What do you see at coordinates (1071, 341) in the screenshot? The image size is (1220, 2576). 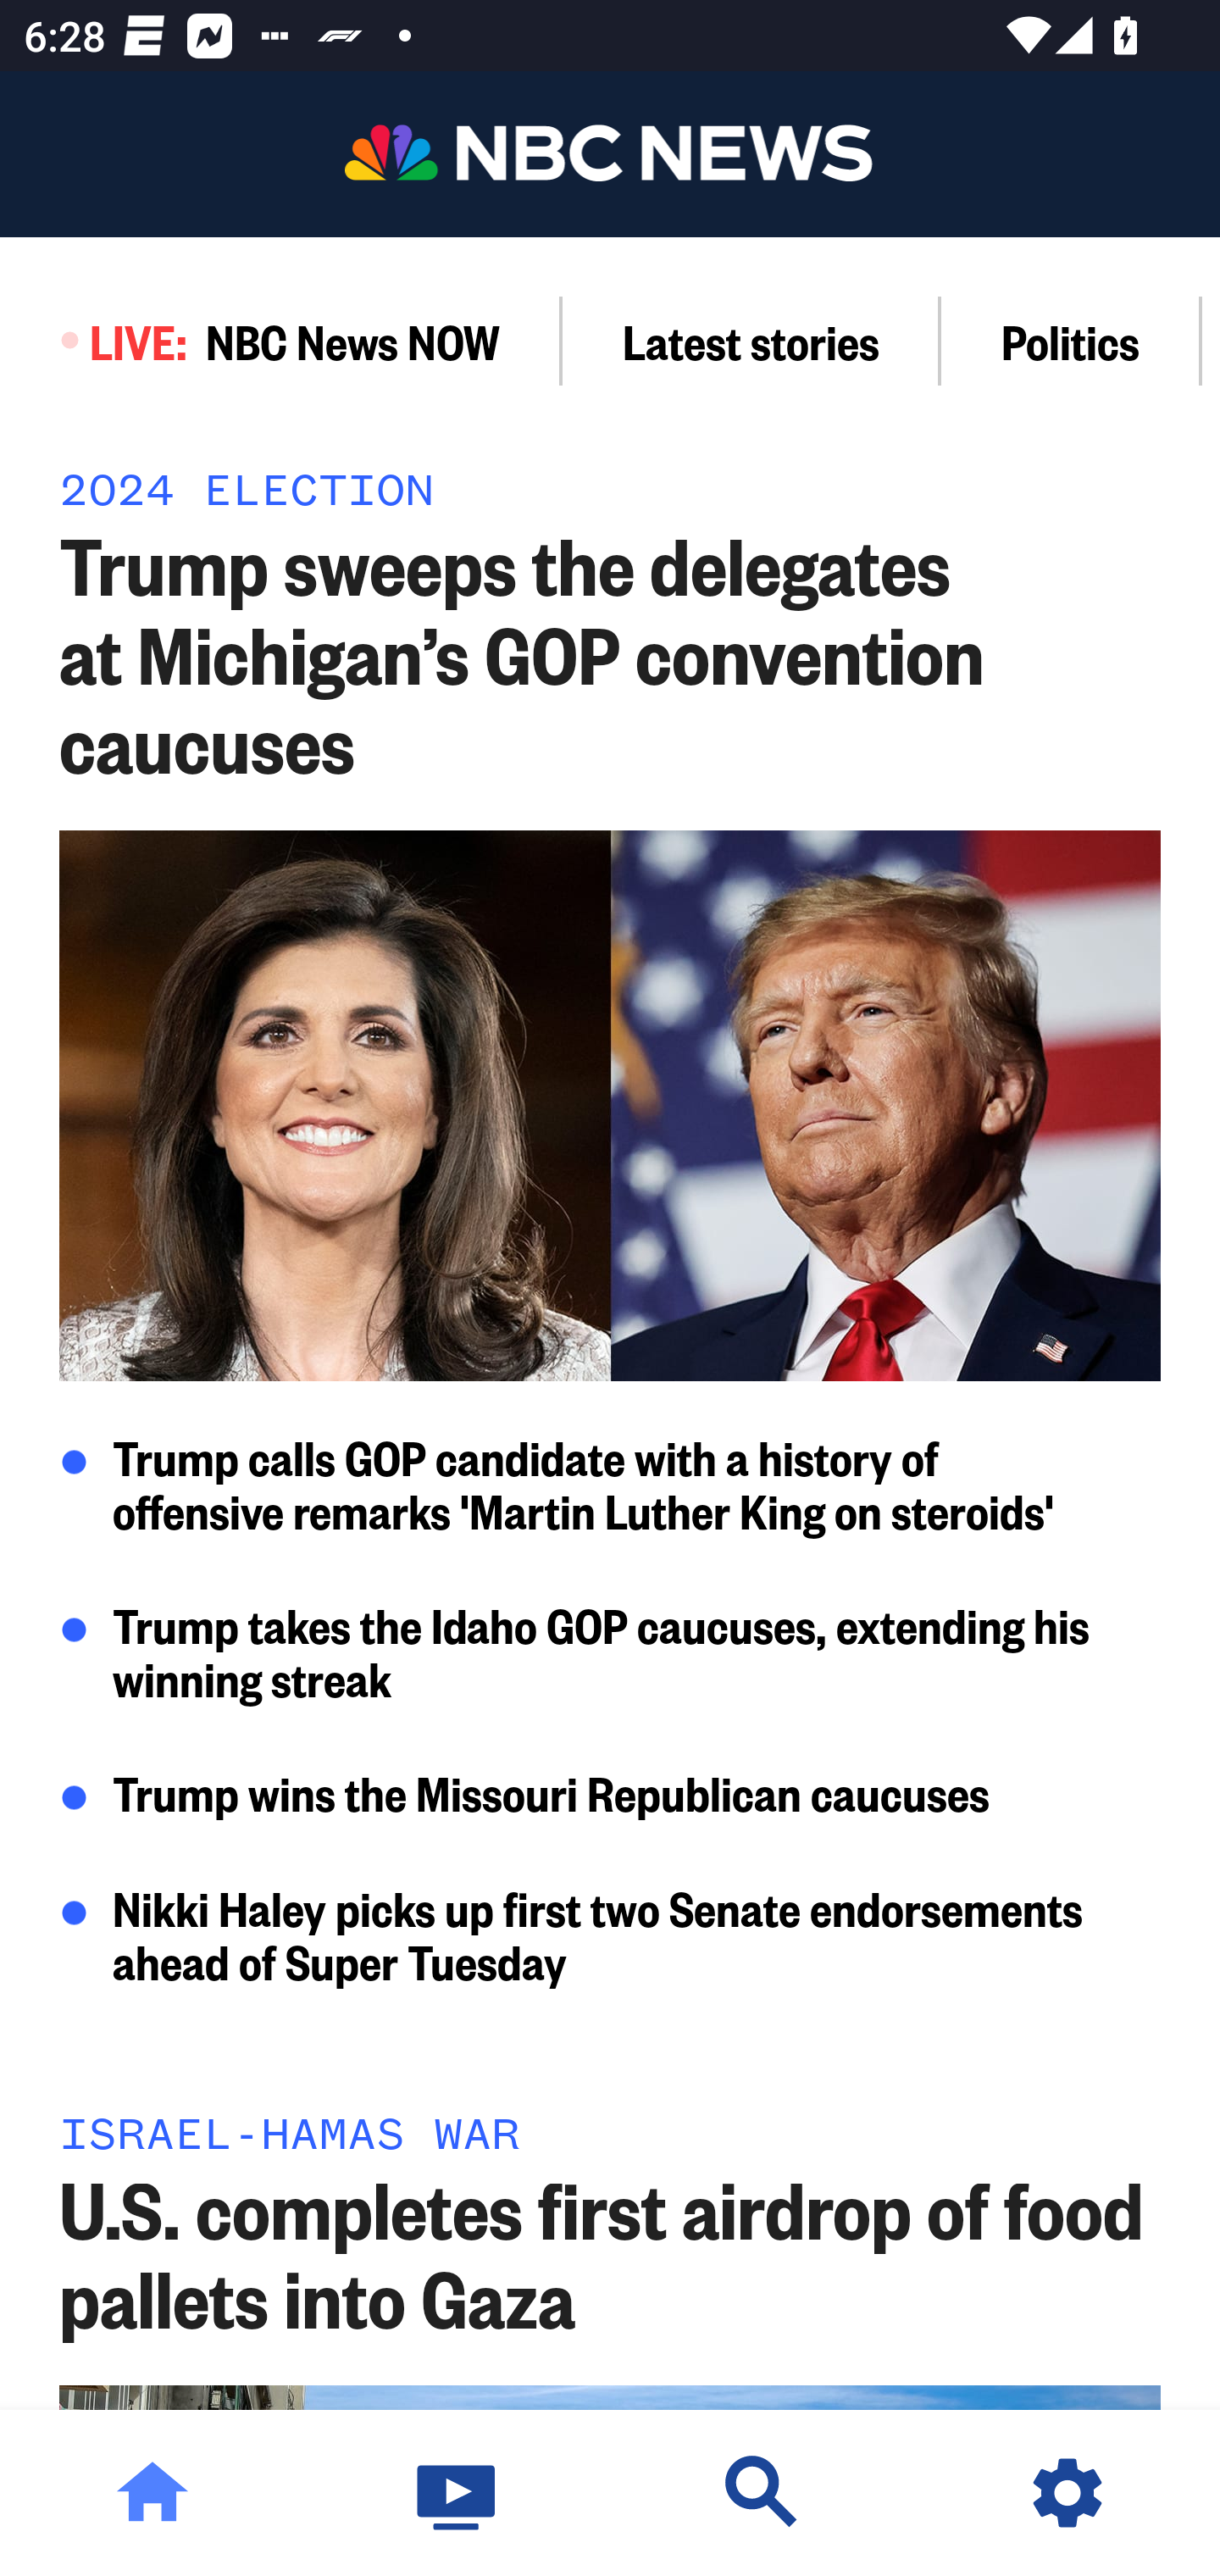 I see `Politics Section,Politics` at bounding box center [1071, 341].